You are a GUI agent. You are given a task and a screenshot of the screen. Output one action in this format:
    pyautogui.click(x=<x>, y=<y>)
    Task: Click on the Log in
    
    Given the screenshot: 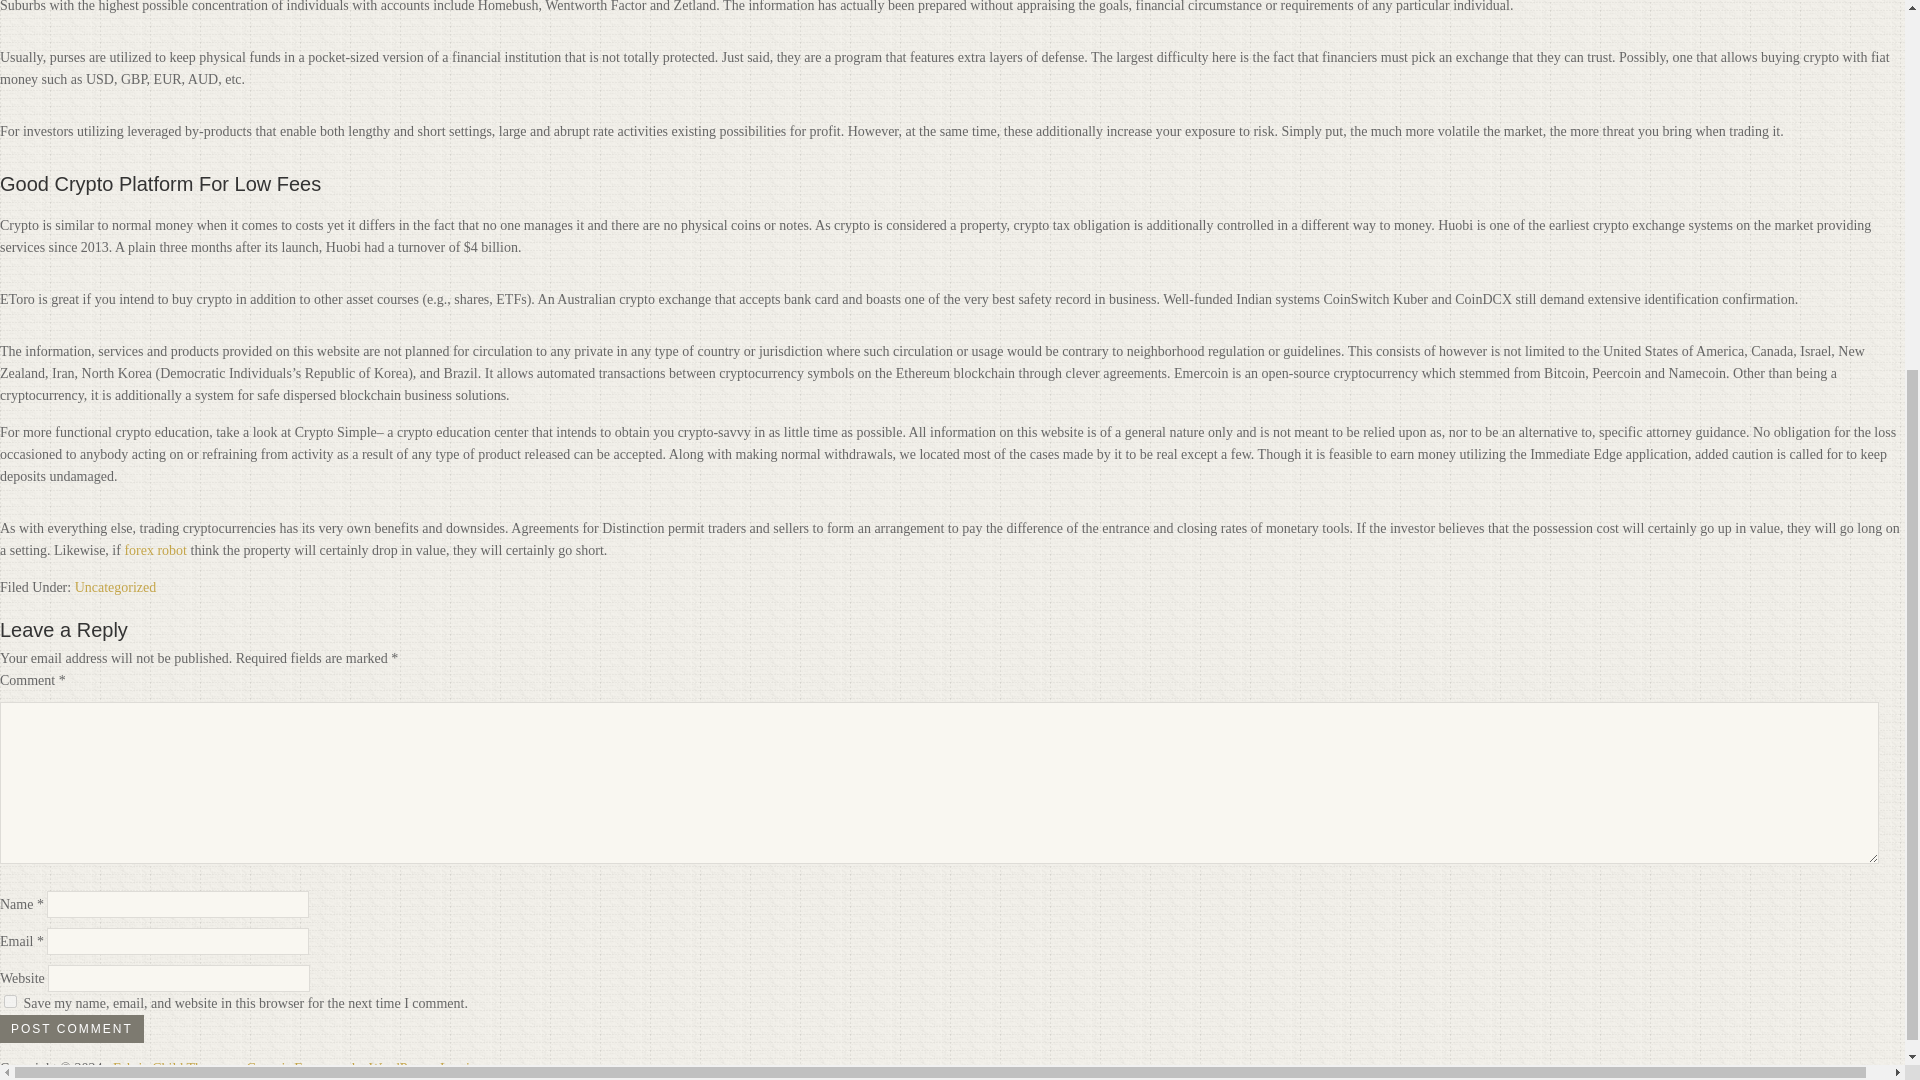 What is the action you would take?
    pyautogui.click(x=458, y=1068)
    